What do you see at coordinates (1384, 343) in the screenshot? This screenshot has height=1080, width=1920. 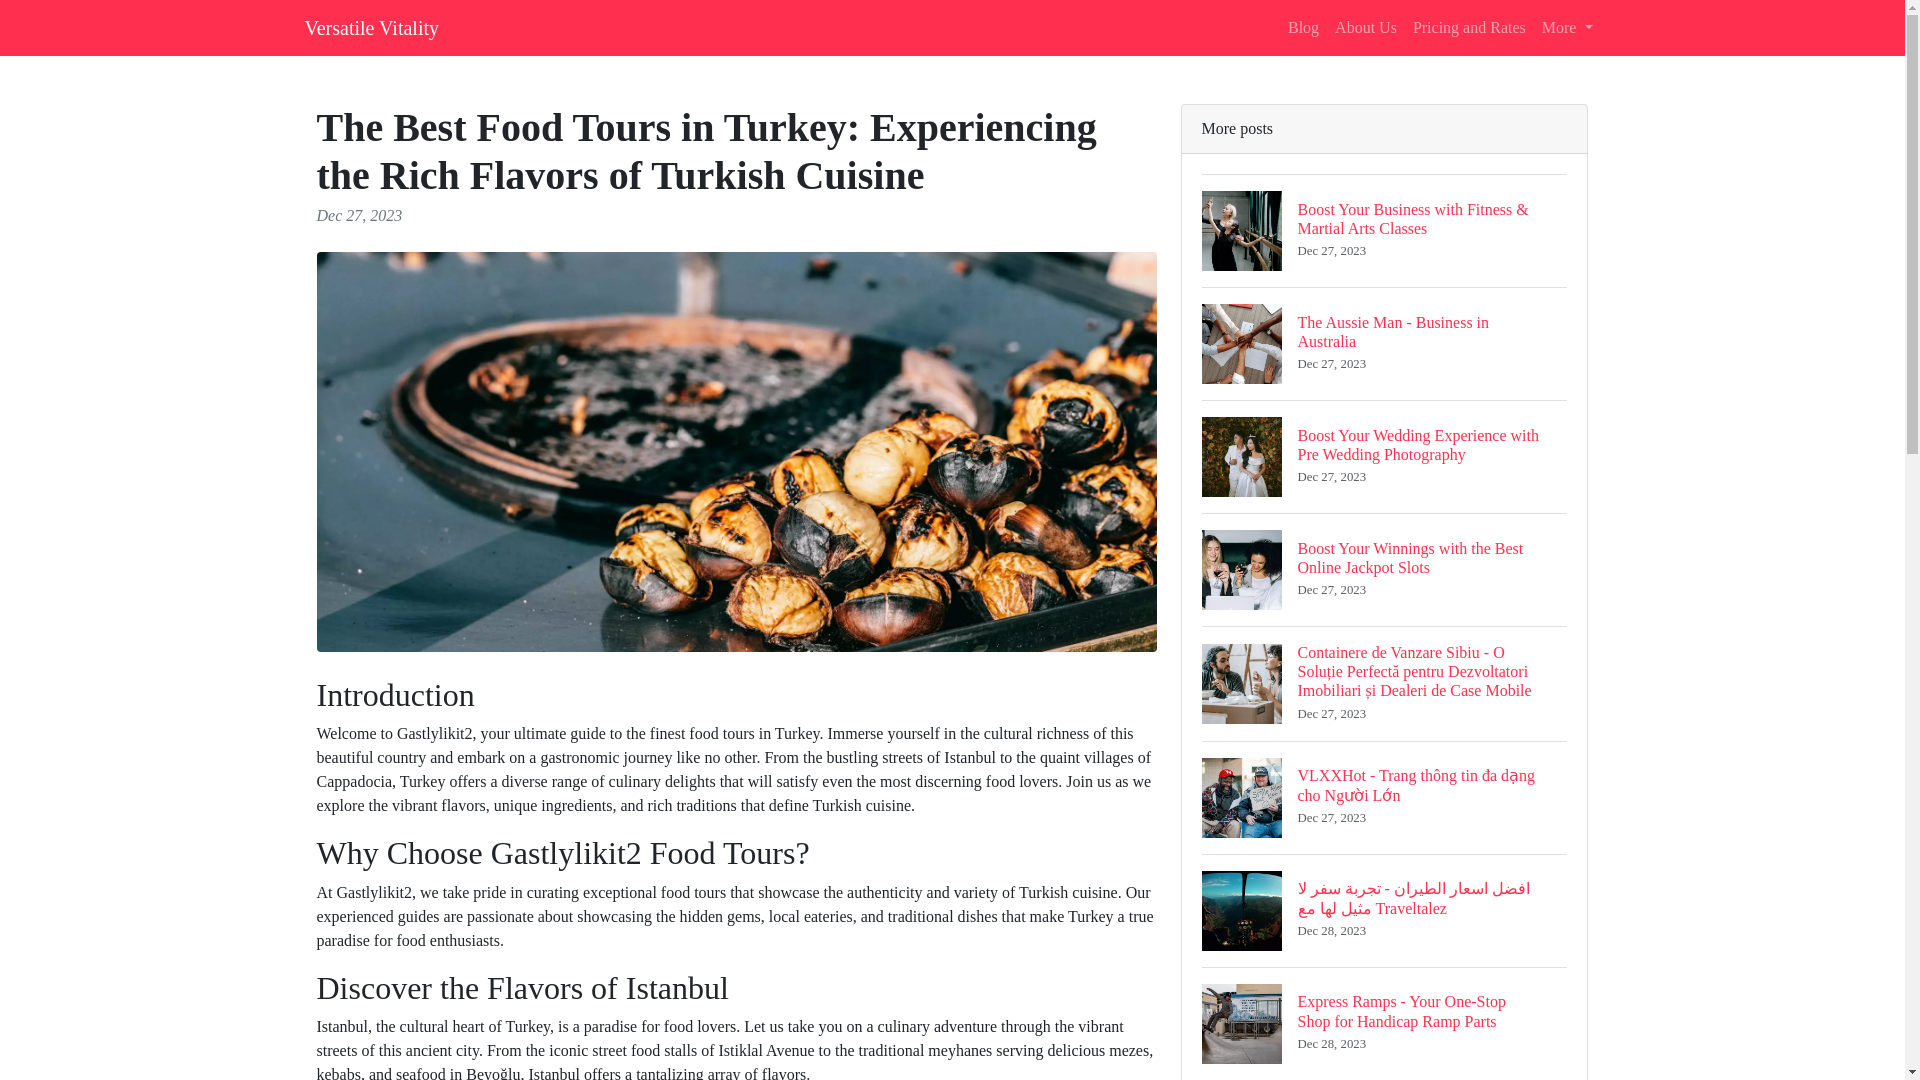 I see `Blog` at bounding box center [1384, 343].